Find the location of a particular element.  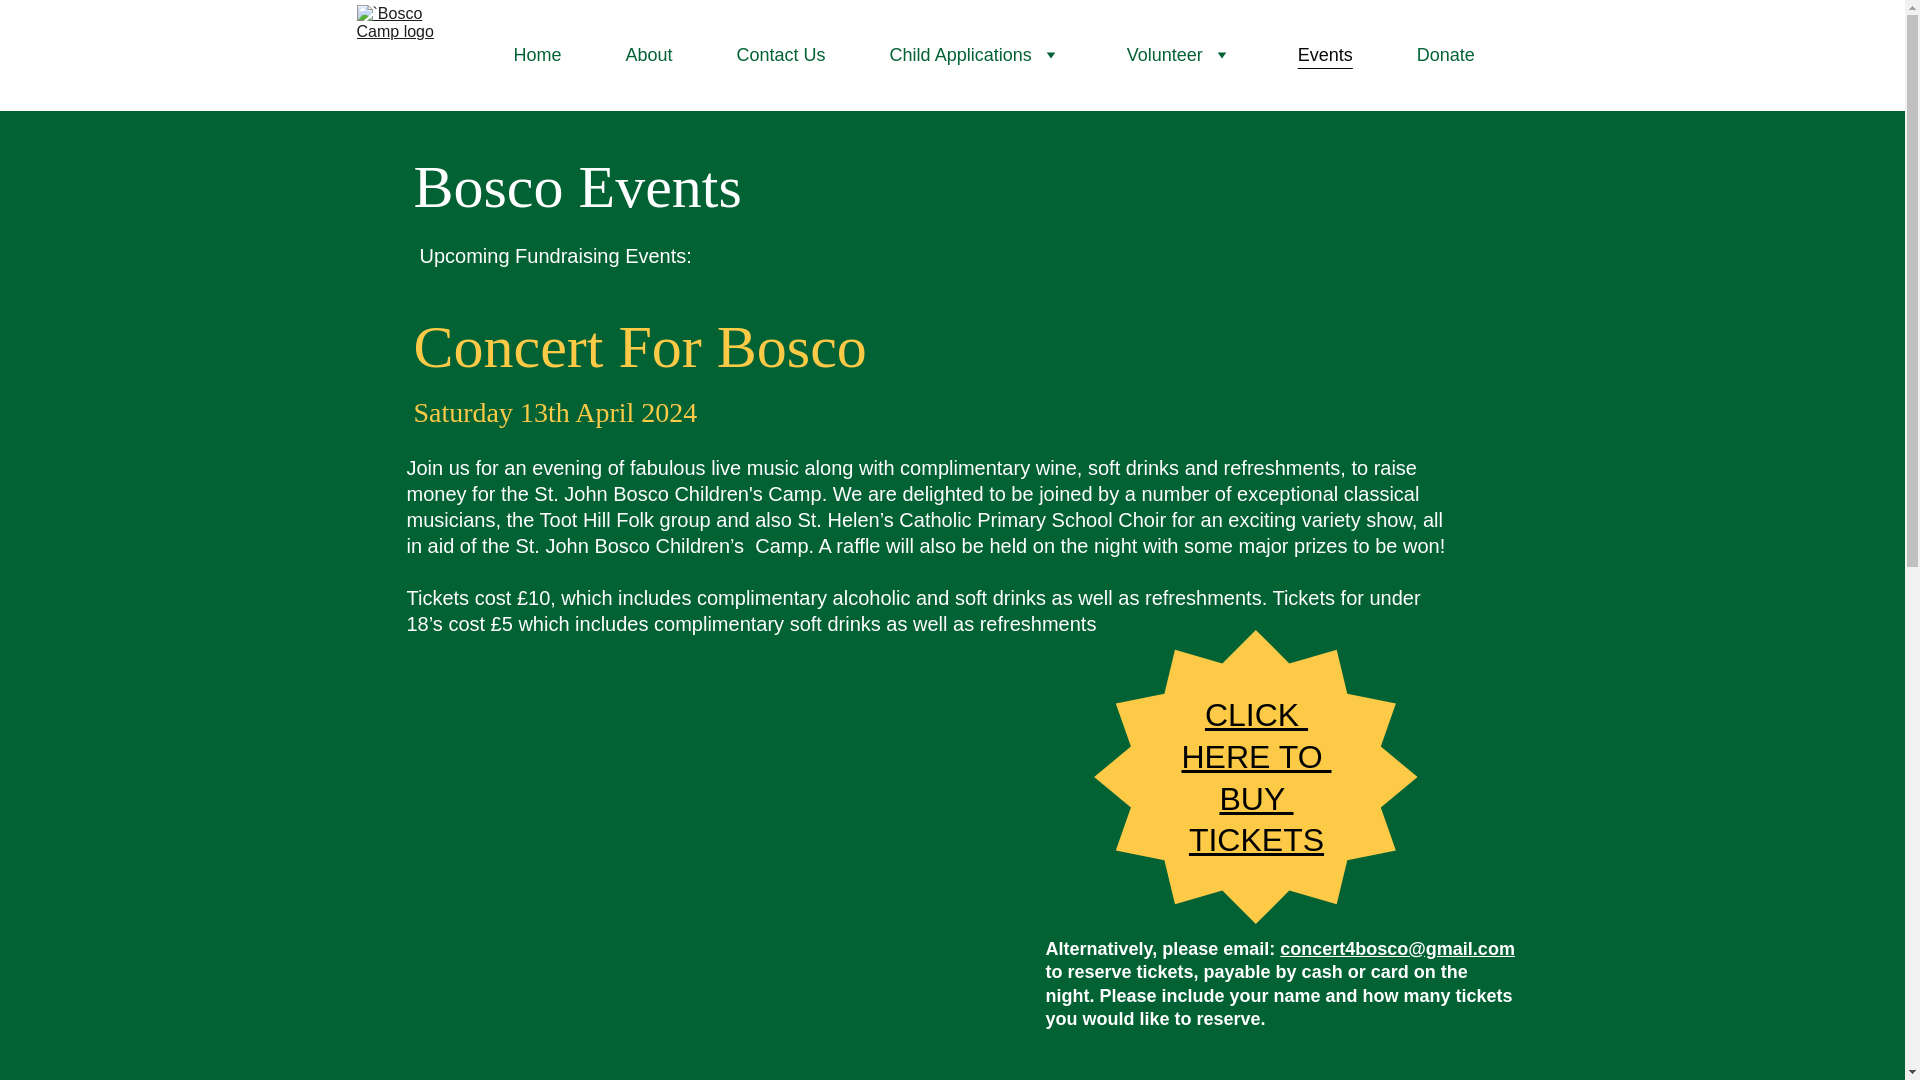

Home is located at coordinates (538, 56).